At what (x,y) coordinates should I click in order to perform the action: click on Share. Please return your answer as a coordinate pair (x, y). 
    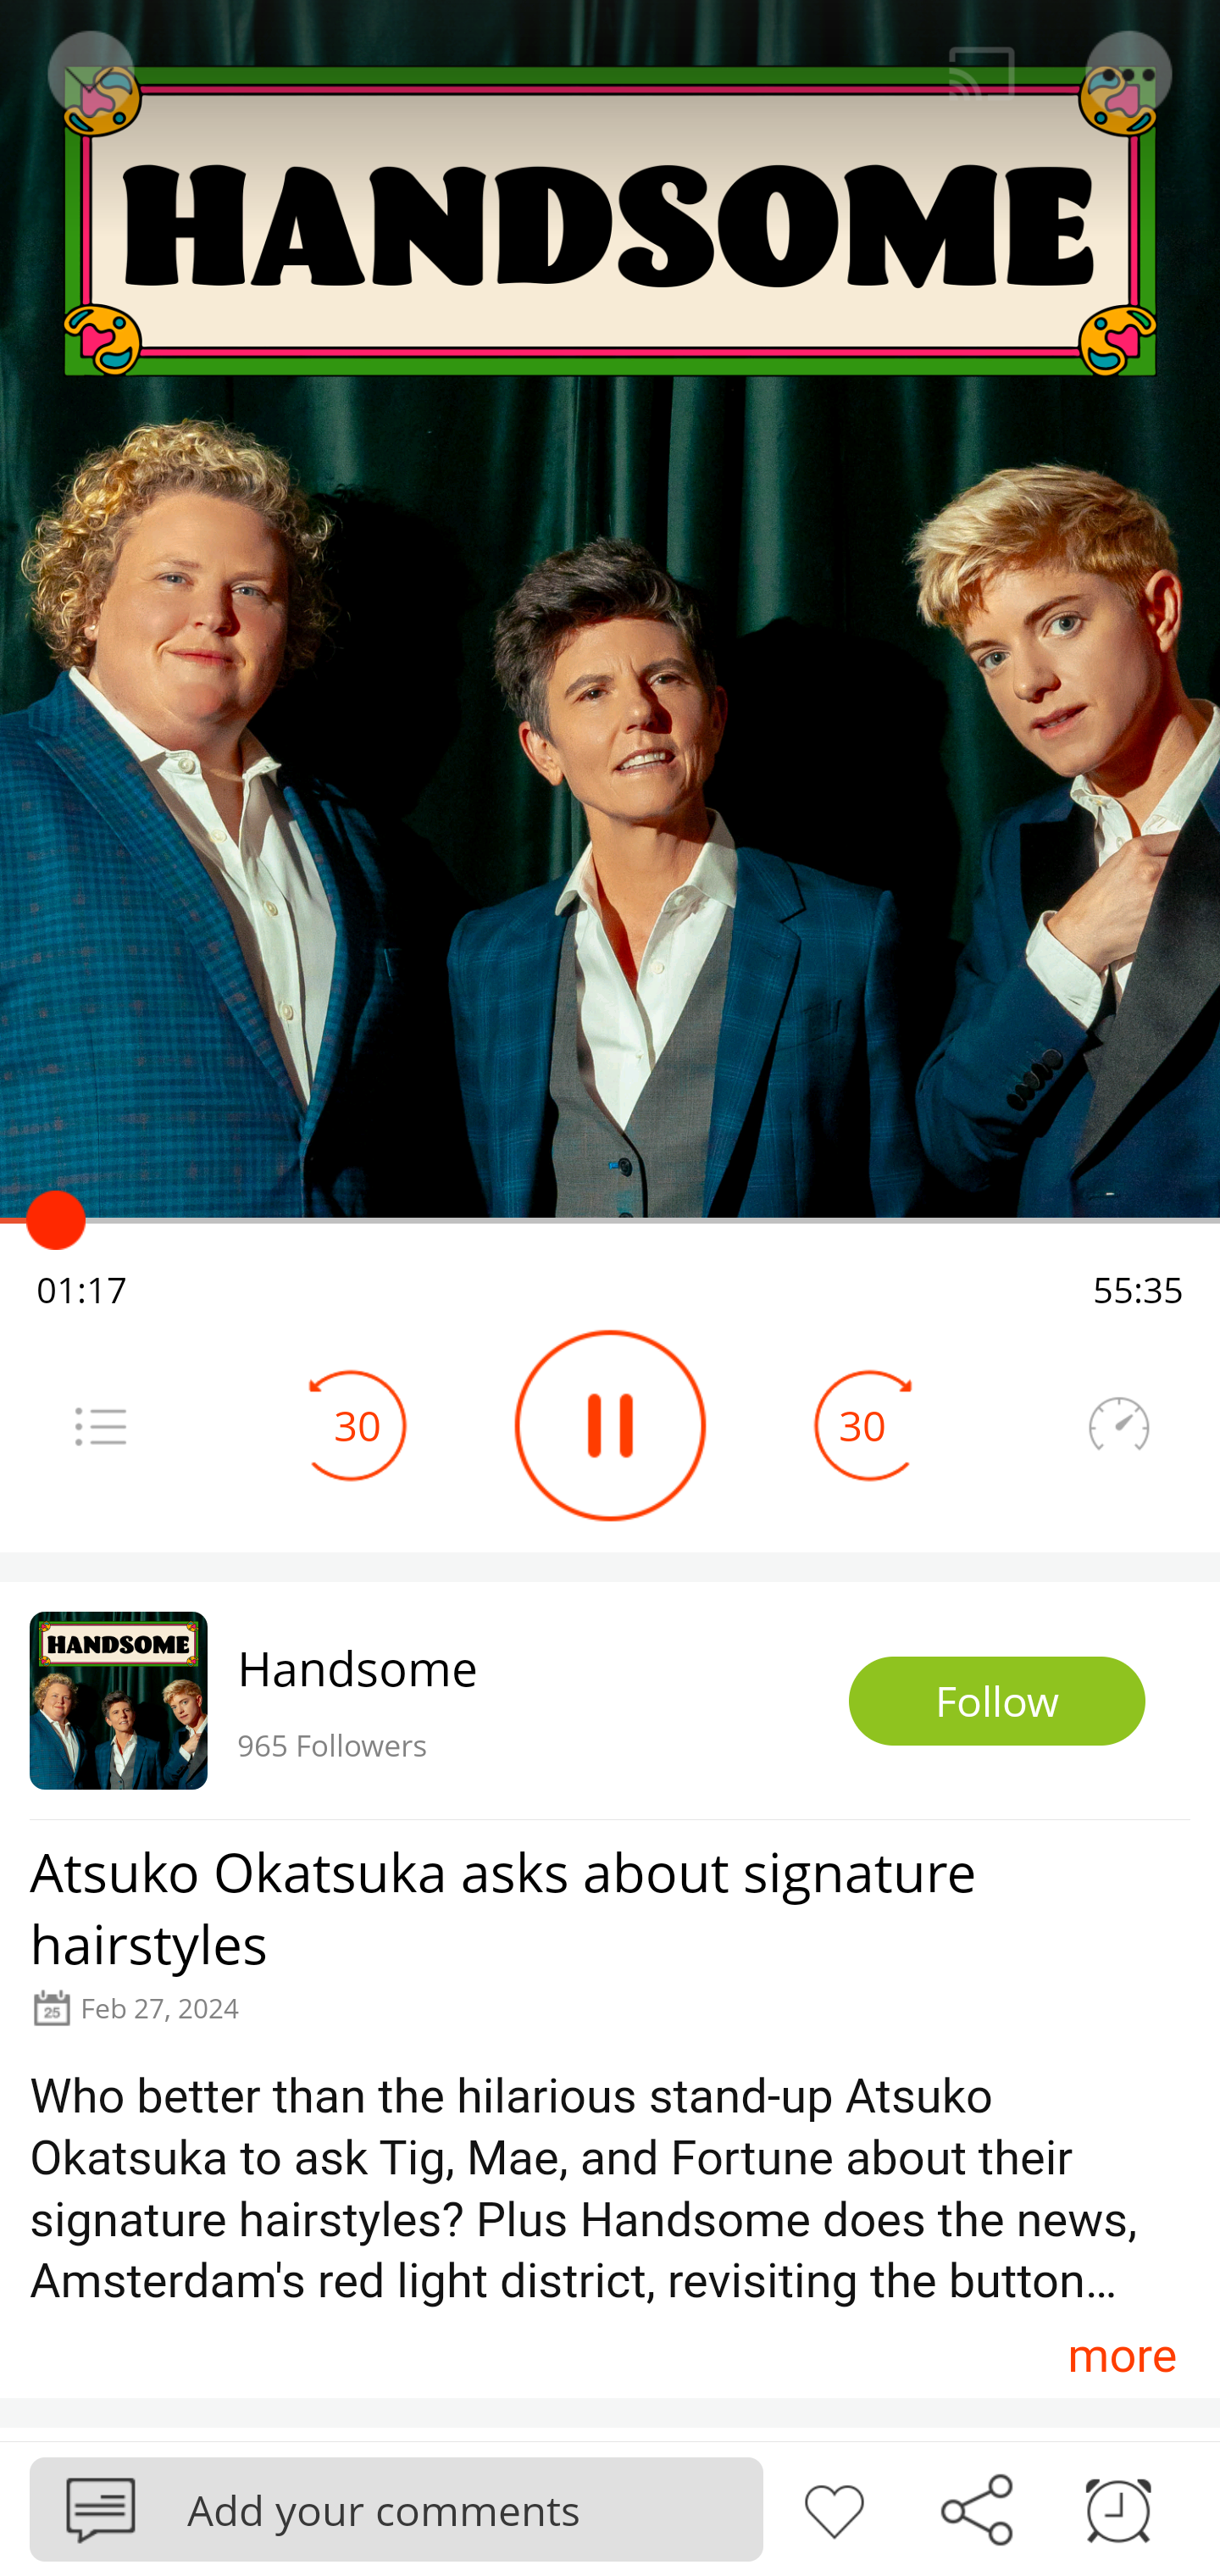
    Looking at the image, I should click on (976, 2507).